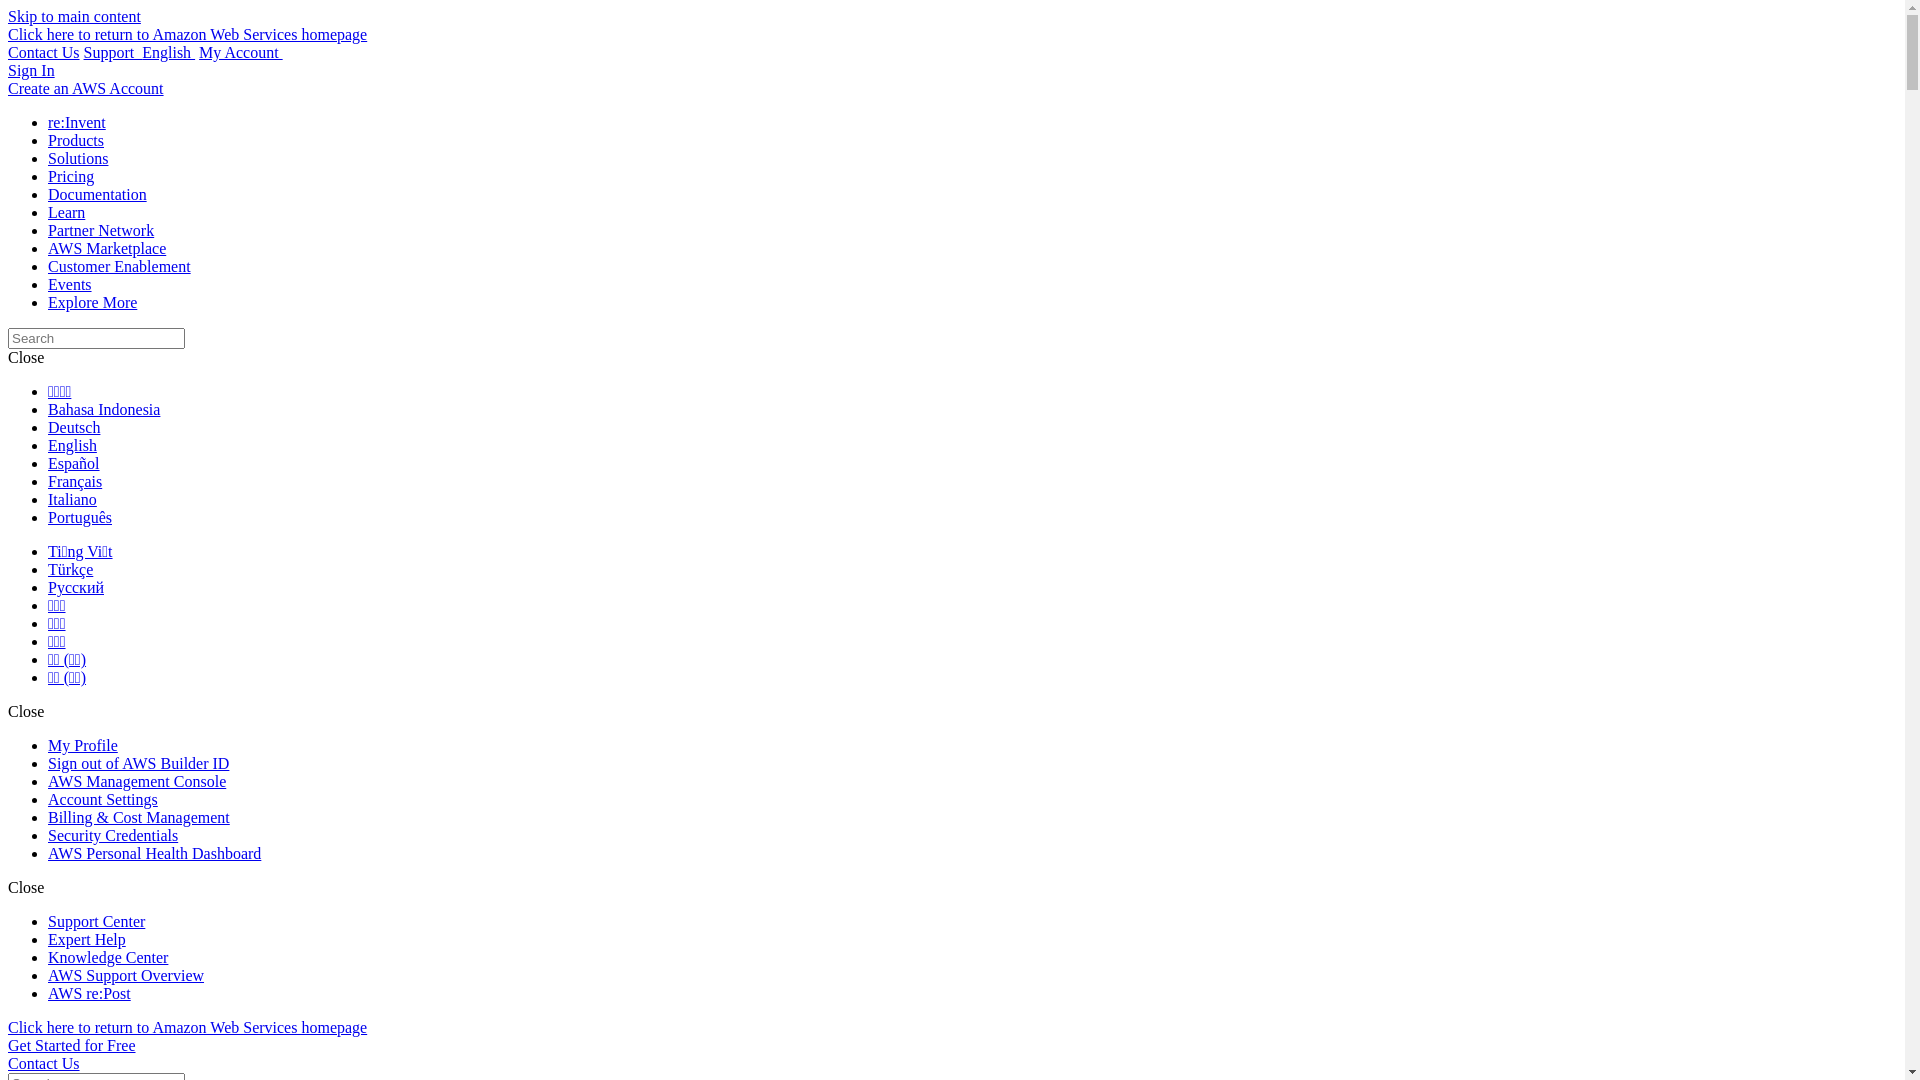 The height and width of the screenshot is (1080, 1920). Describe the element at coordinates (241, 52) in the screenshot. I see `My Account ` at that location.